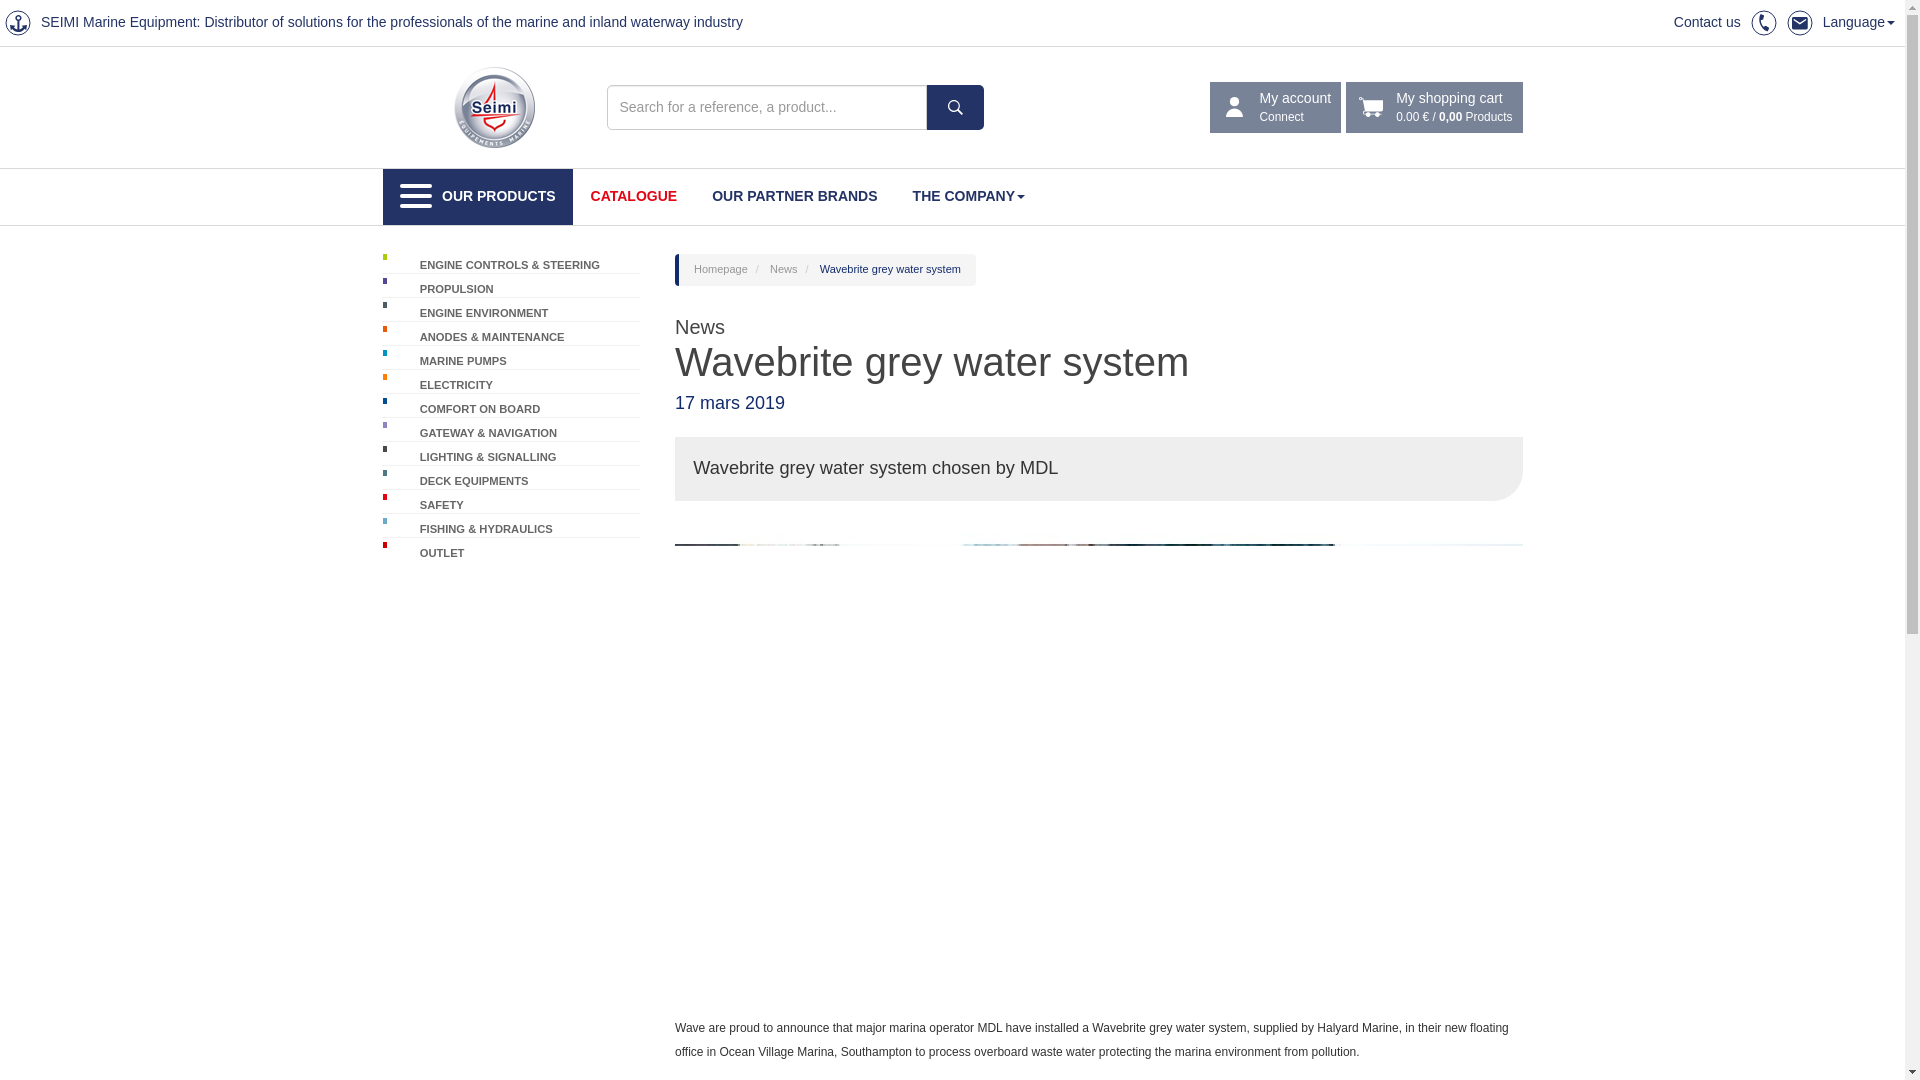  Describe the element at coordinates (1708, 22) in the screenshot. I see `Contact us` at that location.